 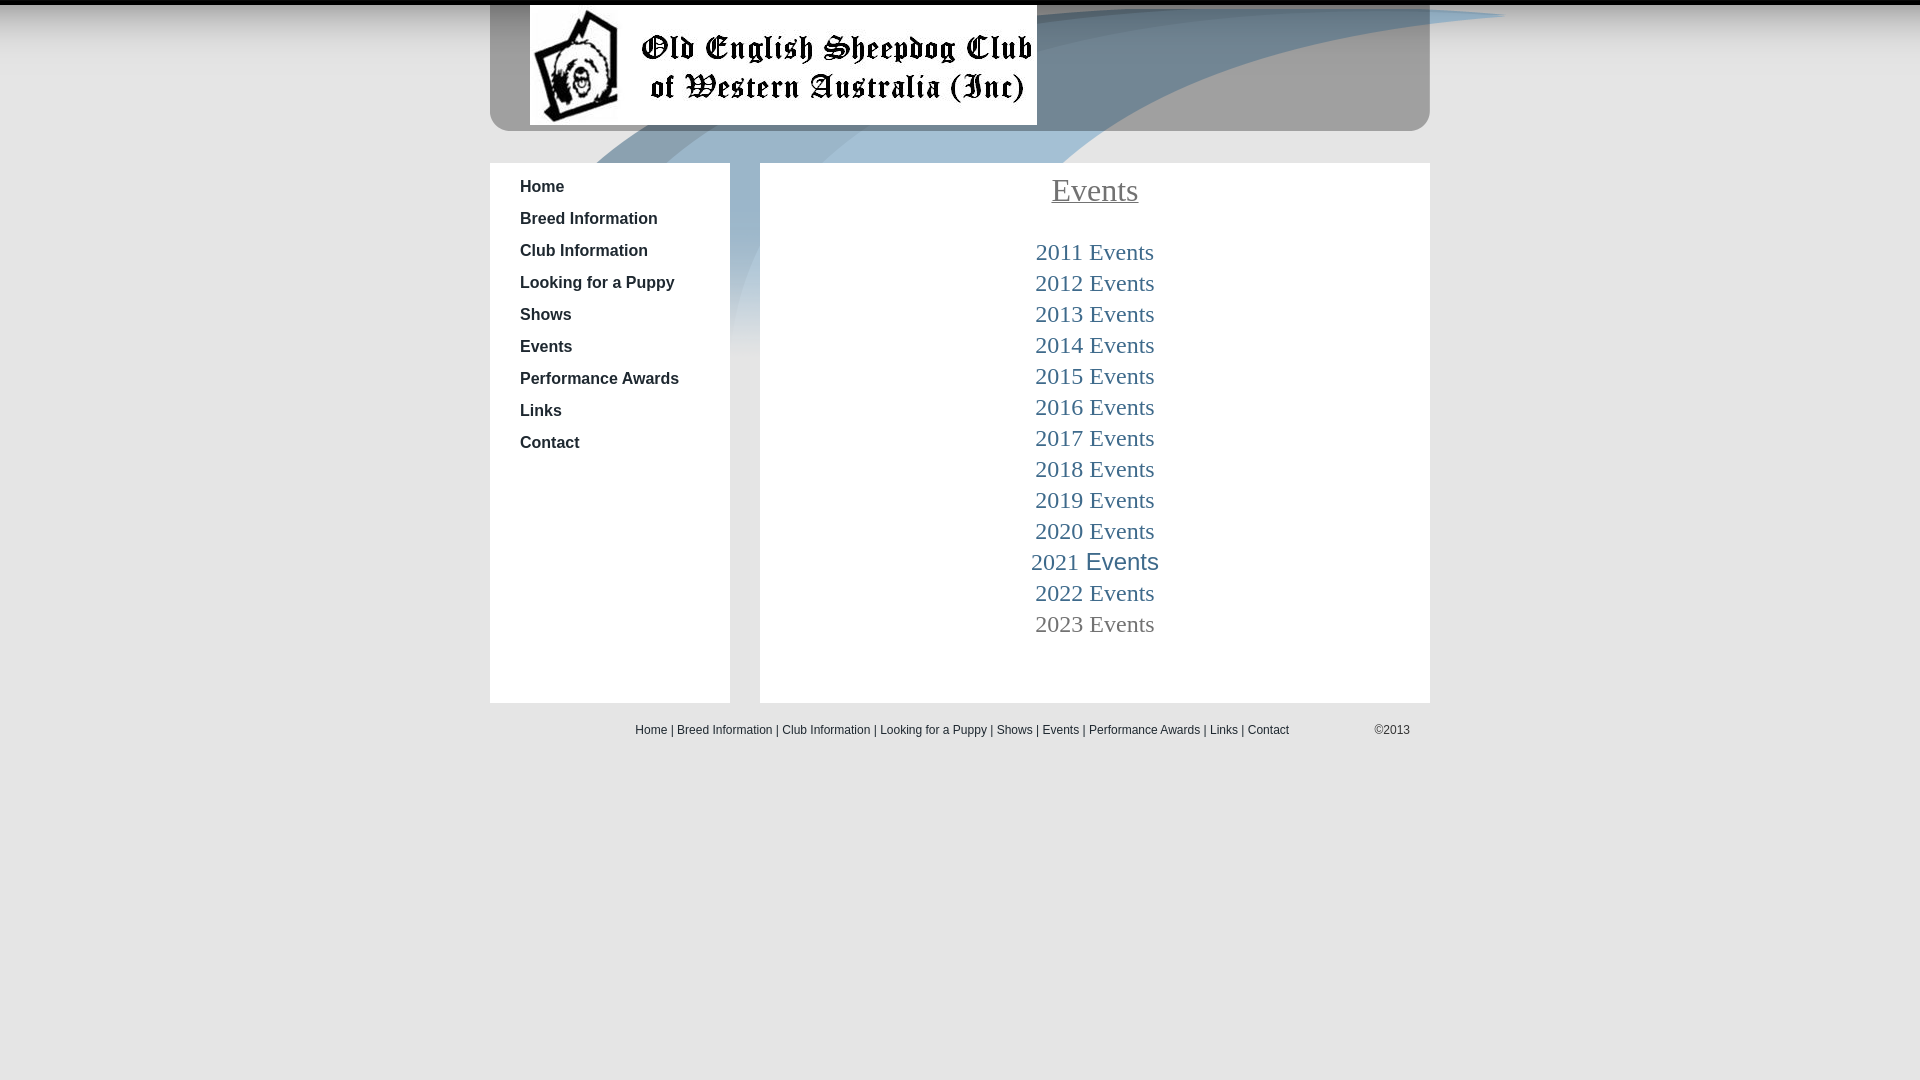 I want to click on Breed Information, so click(x=724, y=730).